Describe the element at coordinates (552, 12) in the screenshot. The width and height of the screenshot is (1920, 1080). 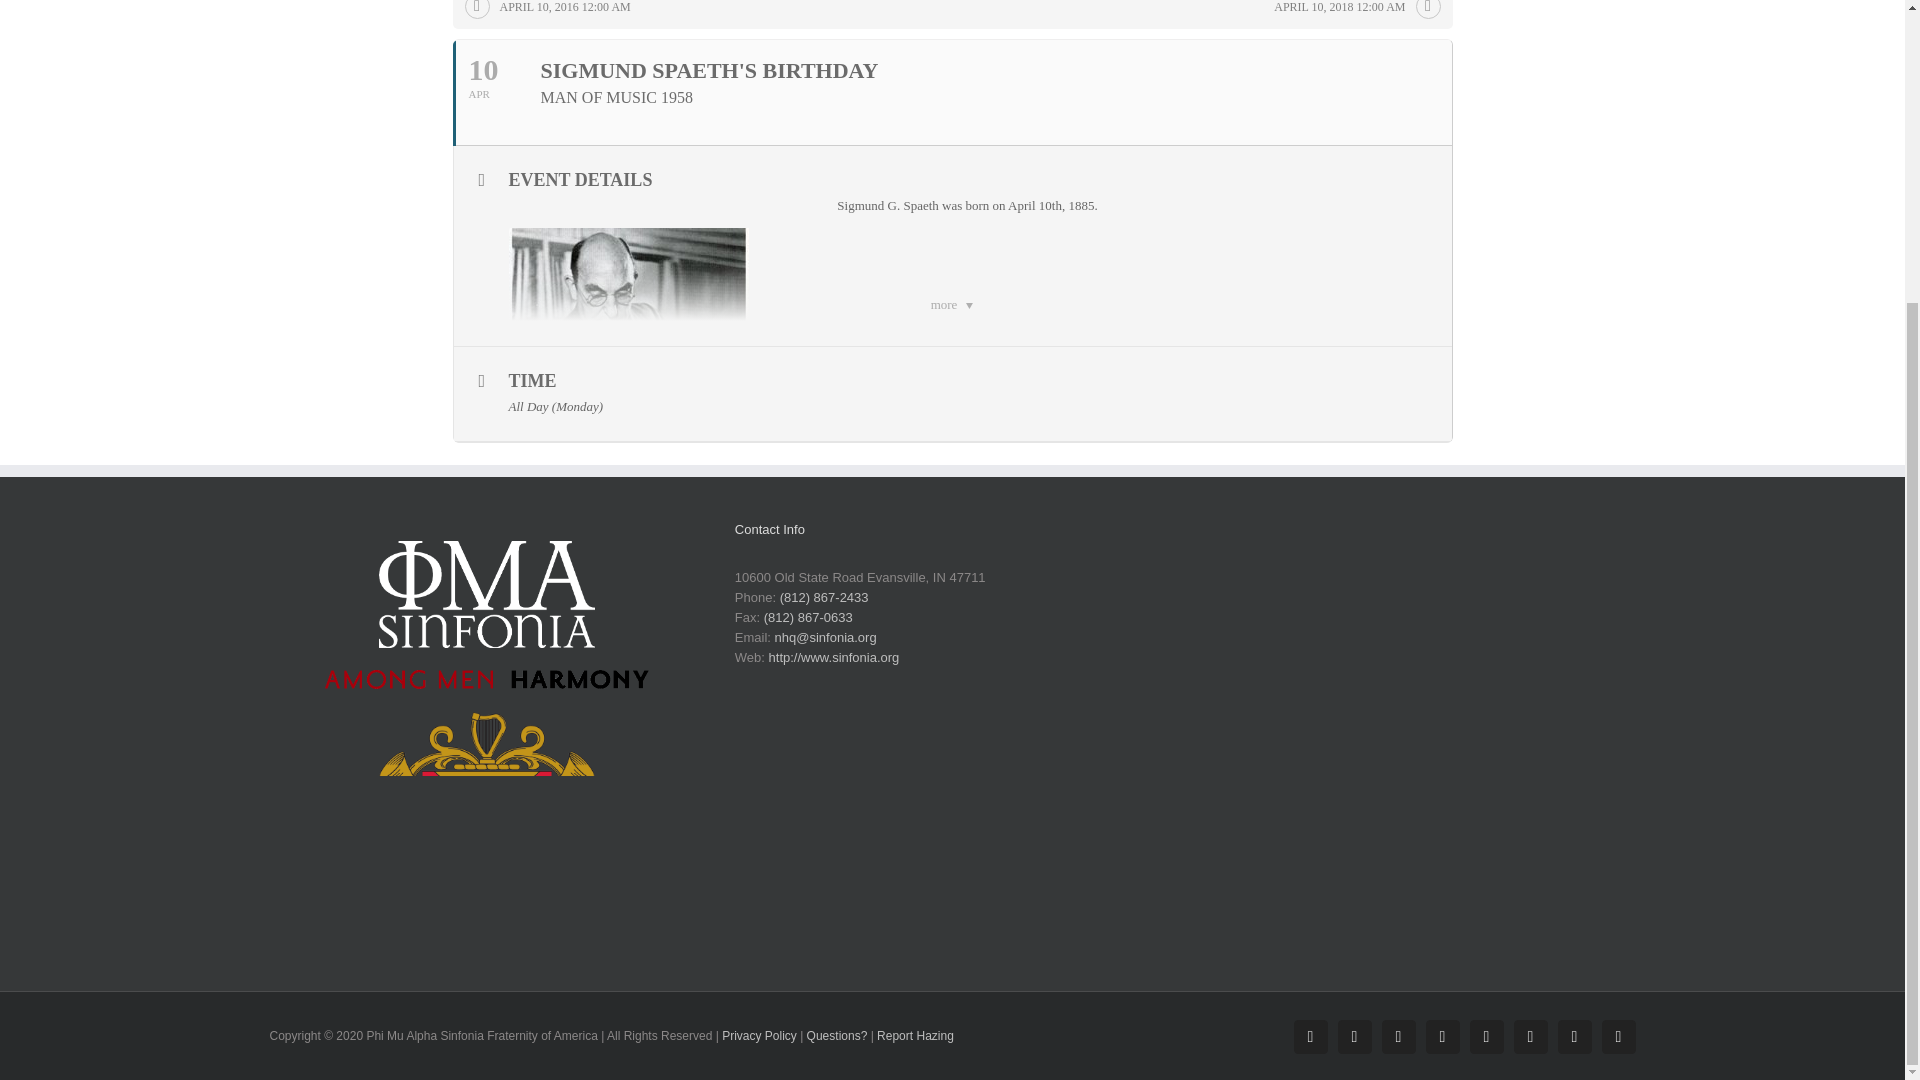
I see `april 10, 2016 12:00 am` at that location.